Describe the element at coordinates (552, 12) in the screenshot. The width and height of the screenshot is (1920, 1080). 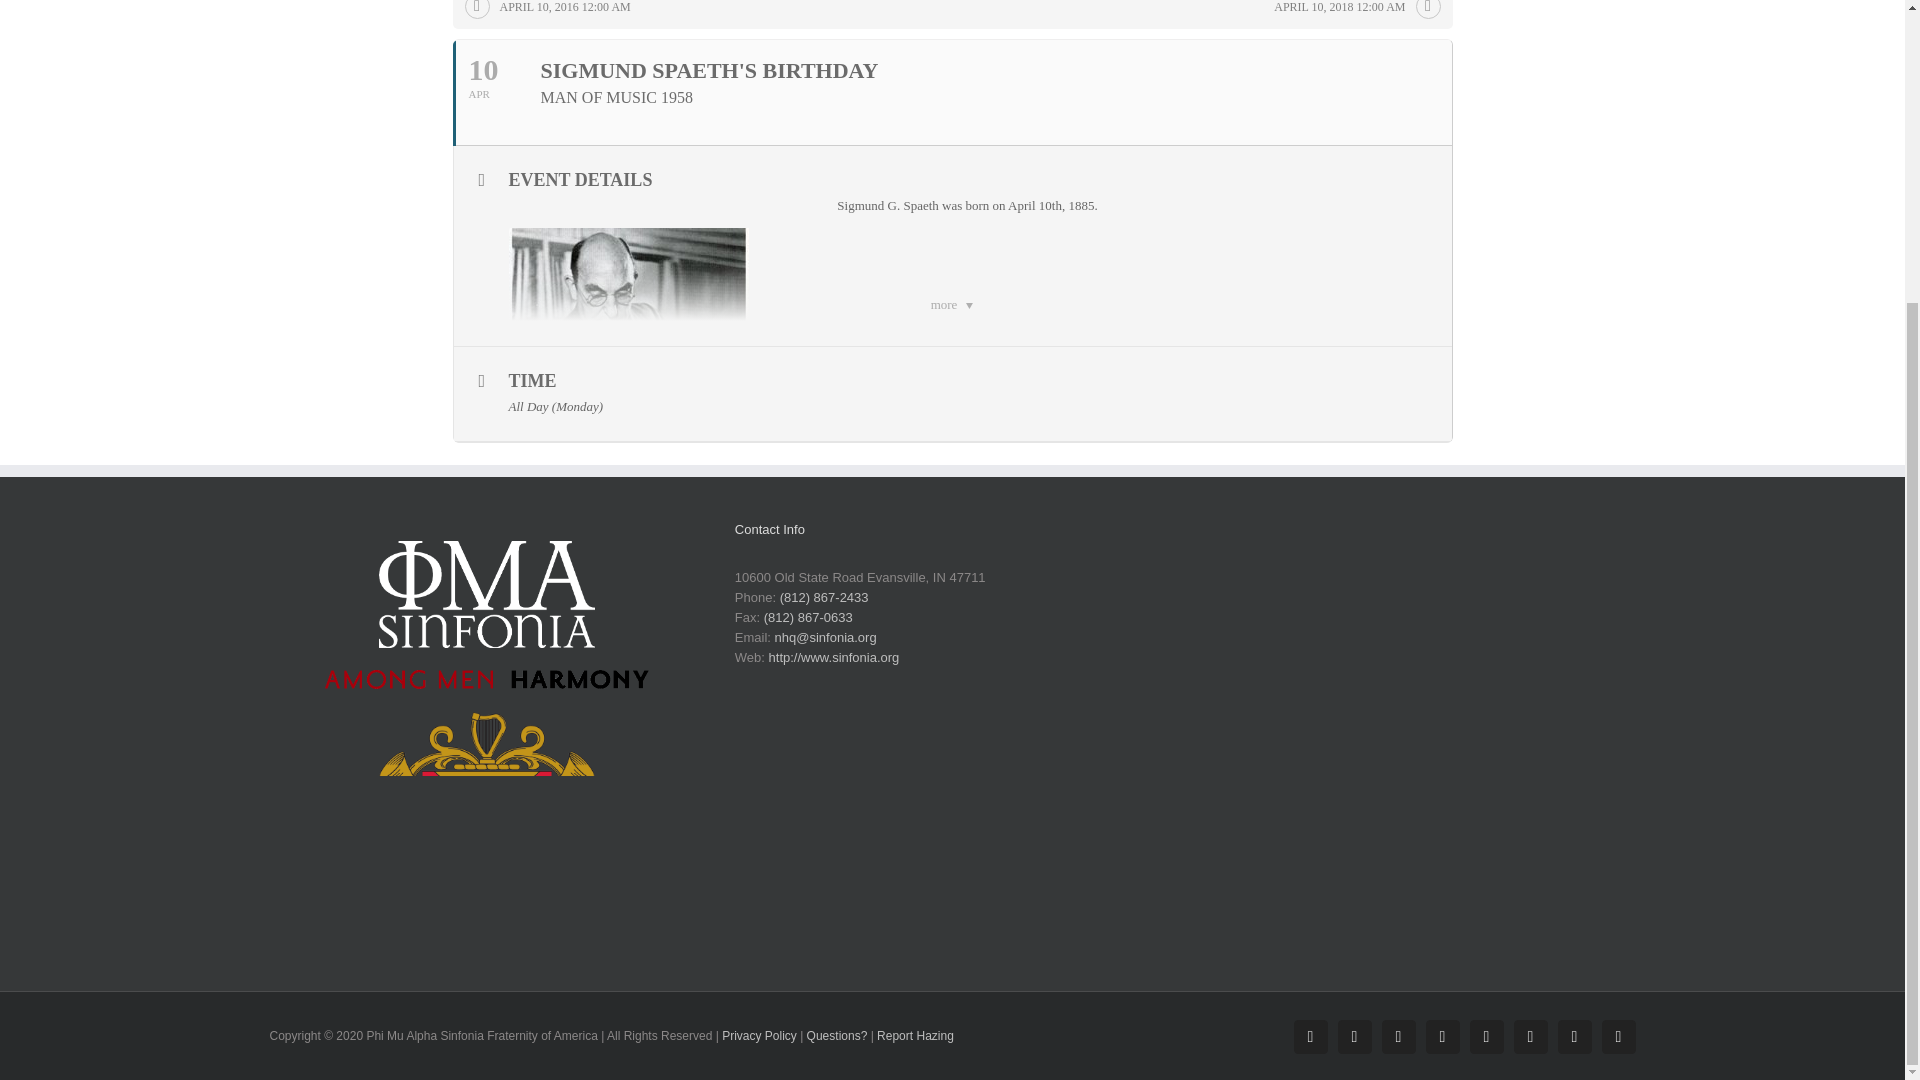
I see `april 10, 2016 12:00 am` at that location.